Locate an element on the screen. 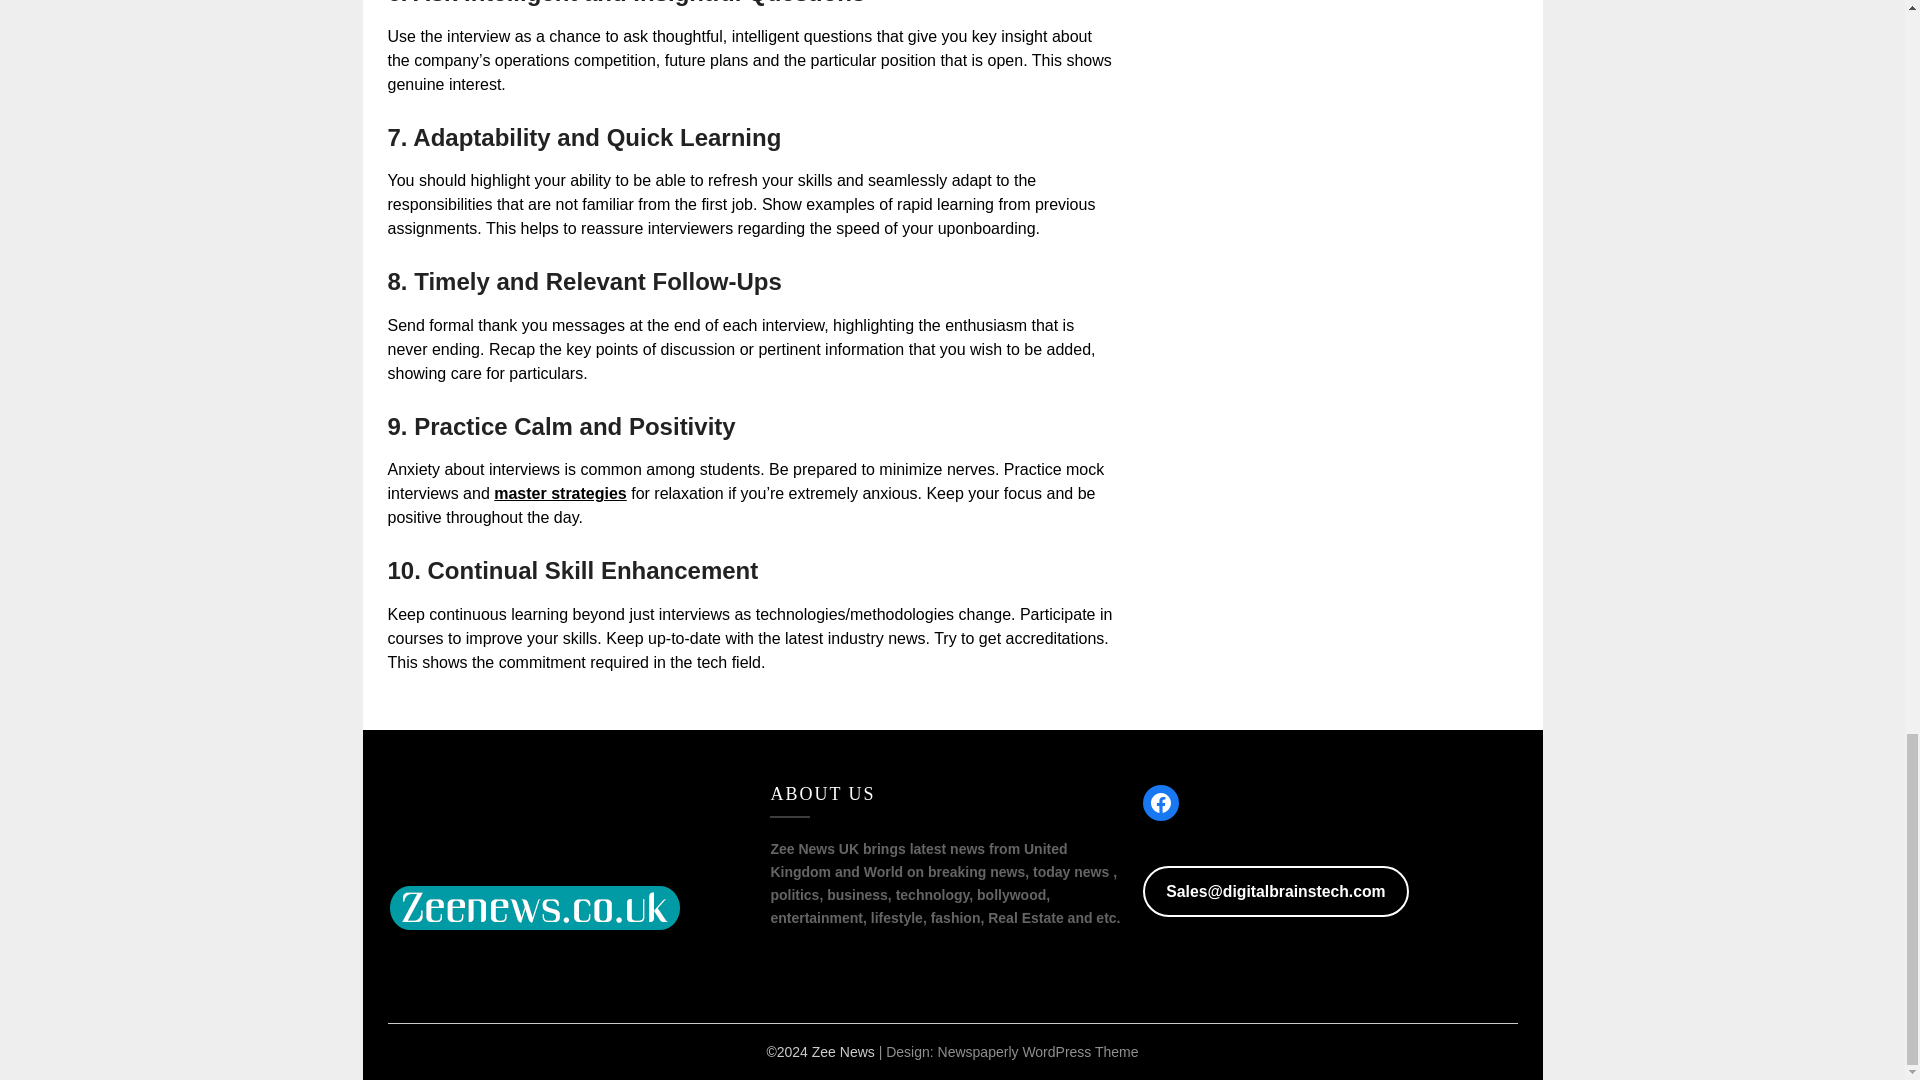  master strategies is located at coordinates (560, 493).